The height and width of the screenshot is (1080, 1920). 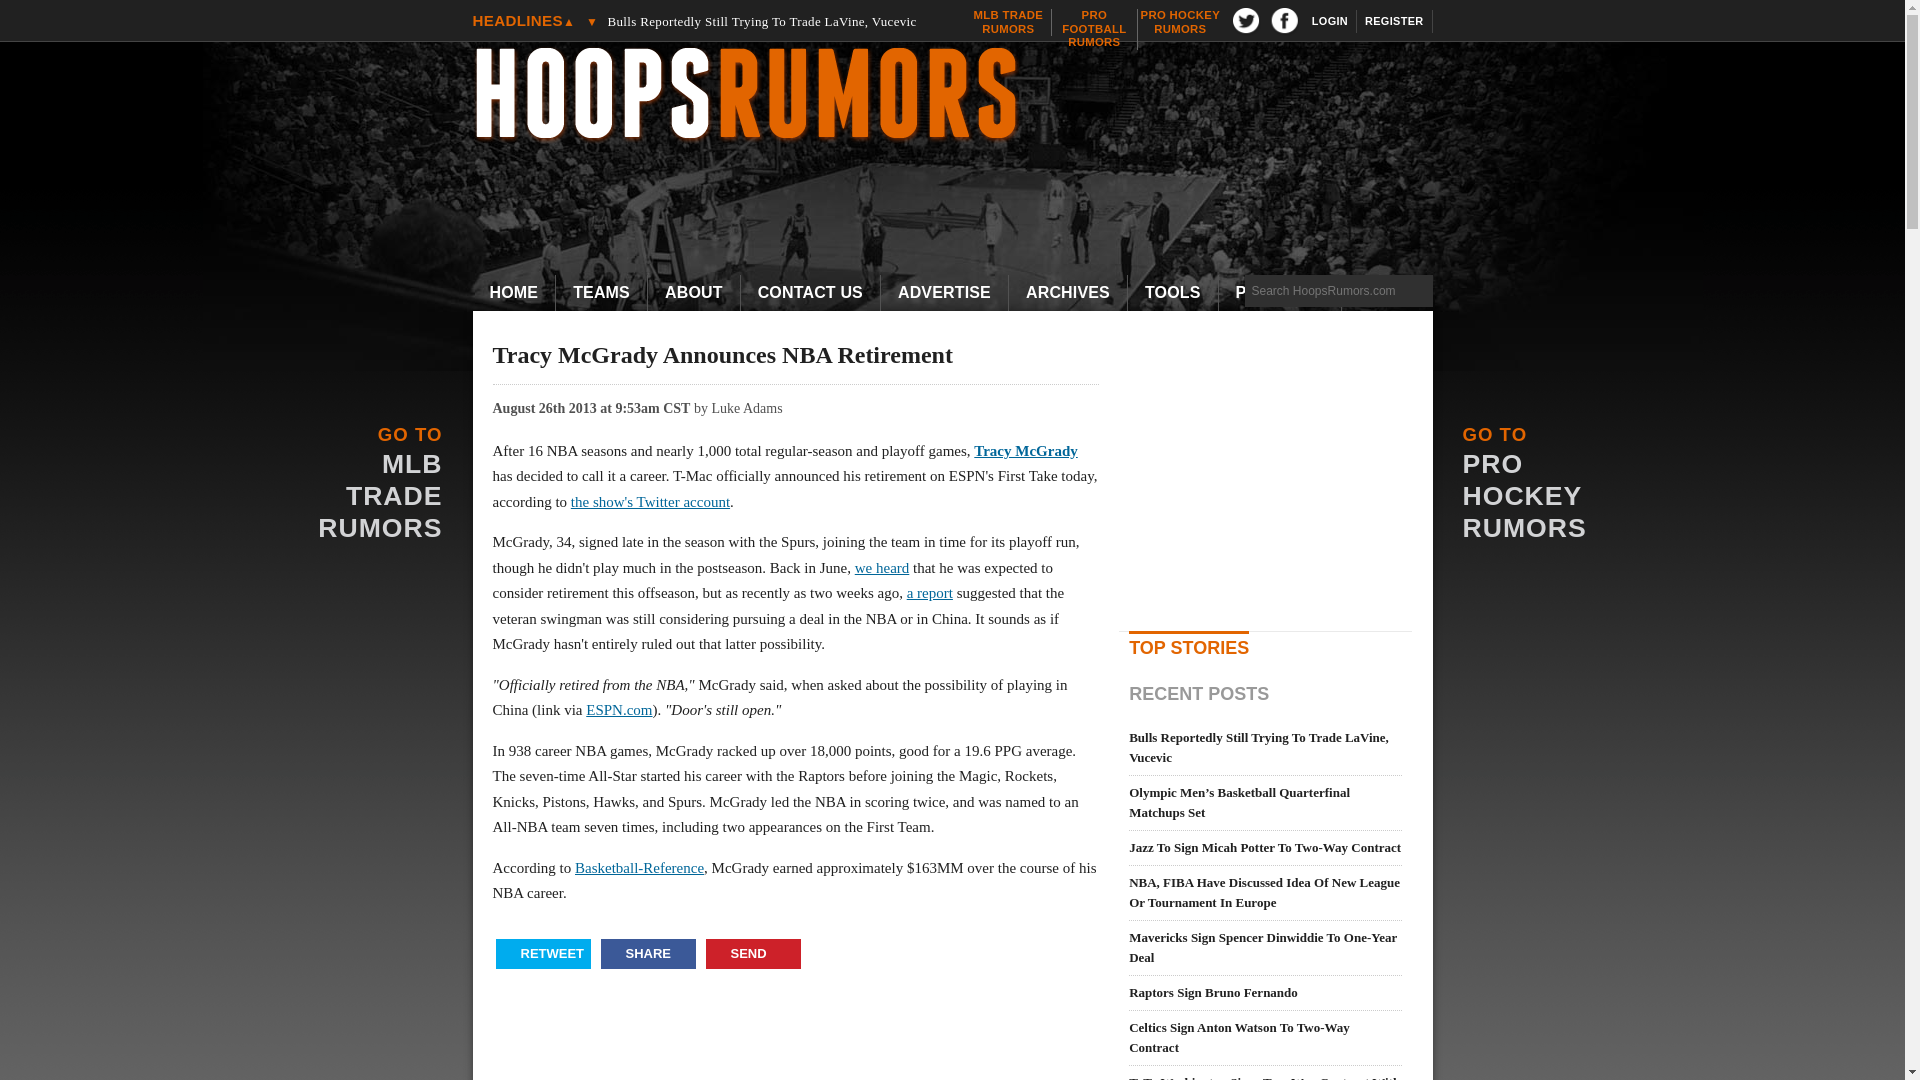 I want to click on TyTy Washington Signs Two-Way Contract With Suns, so click(x=602, y=293).